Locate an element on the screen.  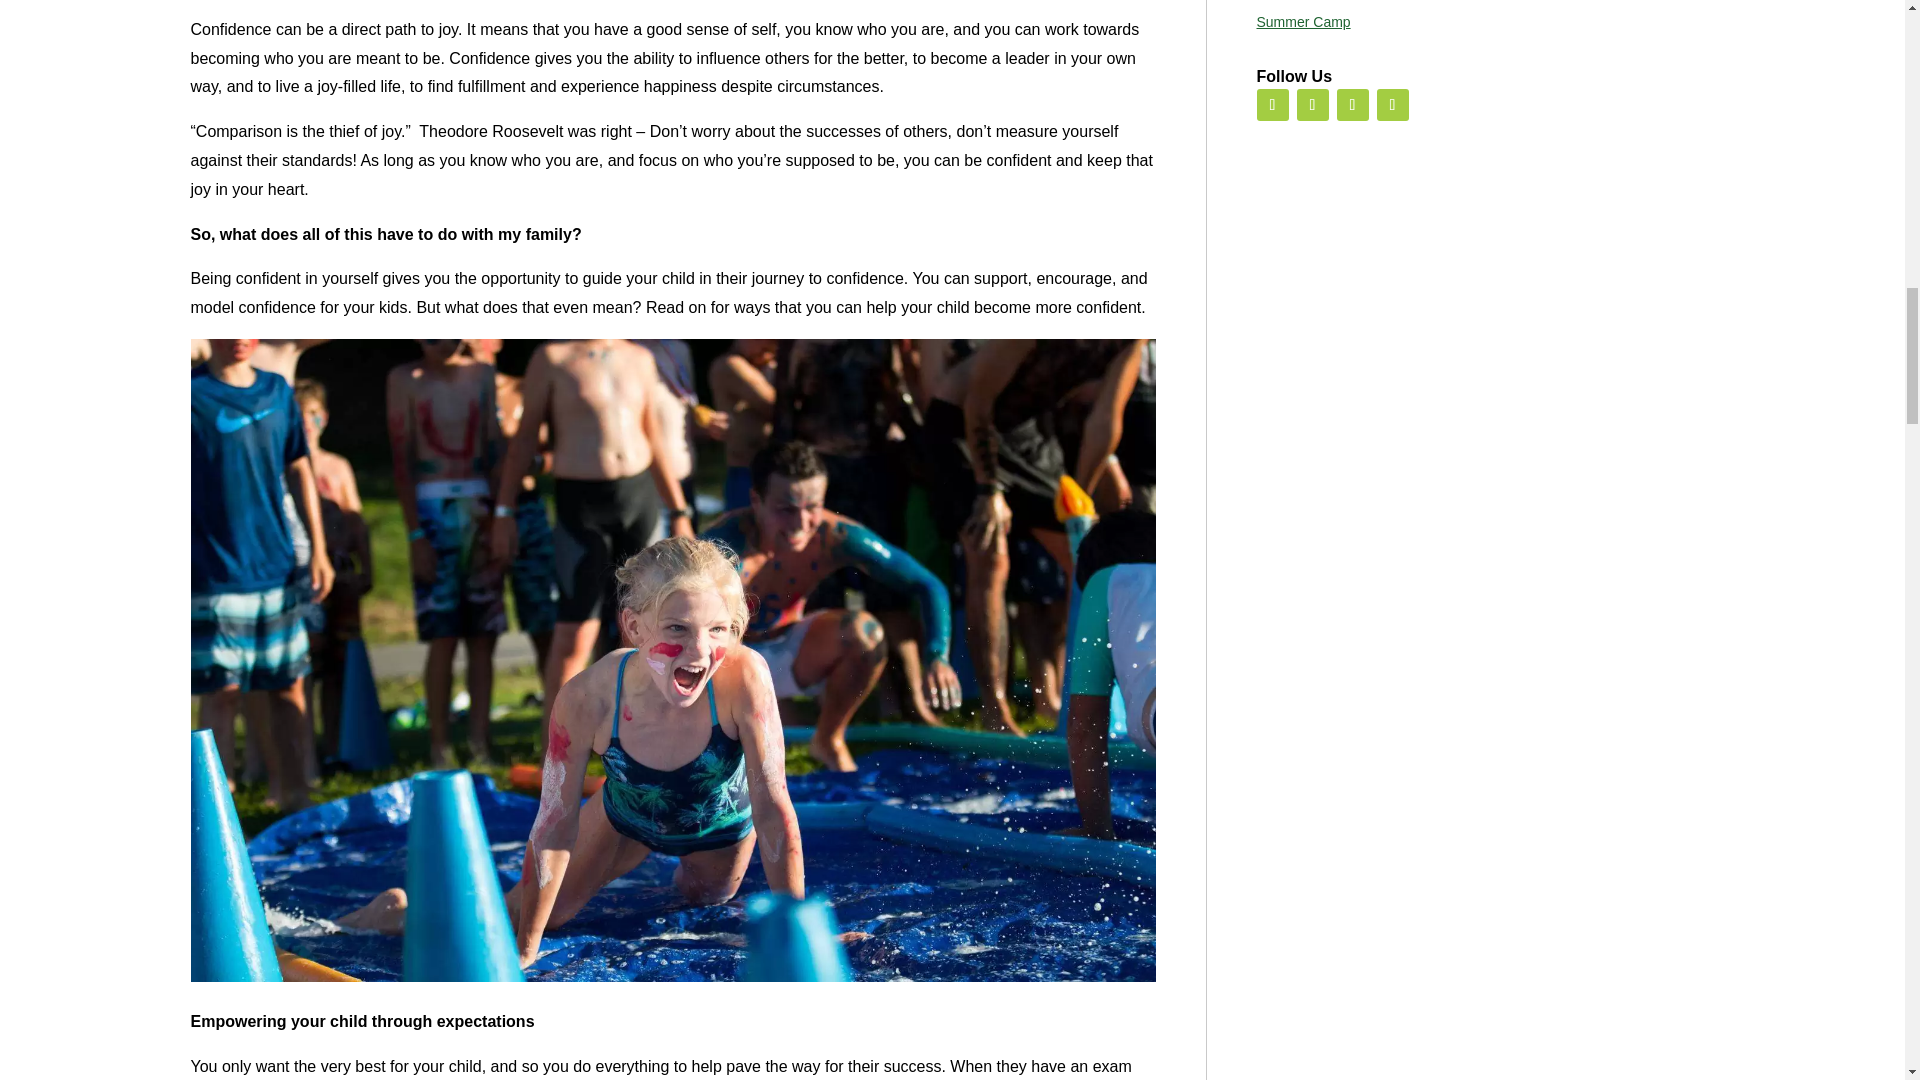
Follow on Facebook is located at coordinates (1272, 104).